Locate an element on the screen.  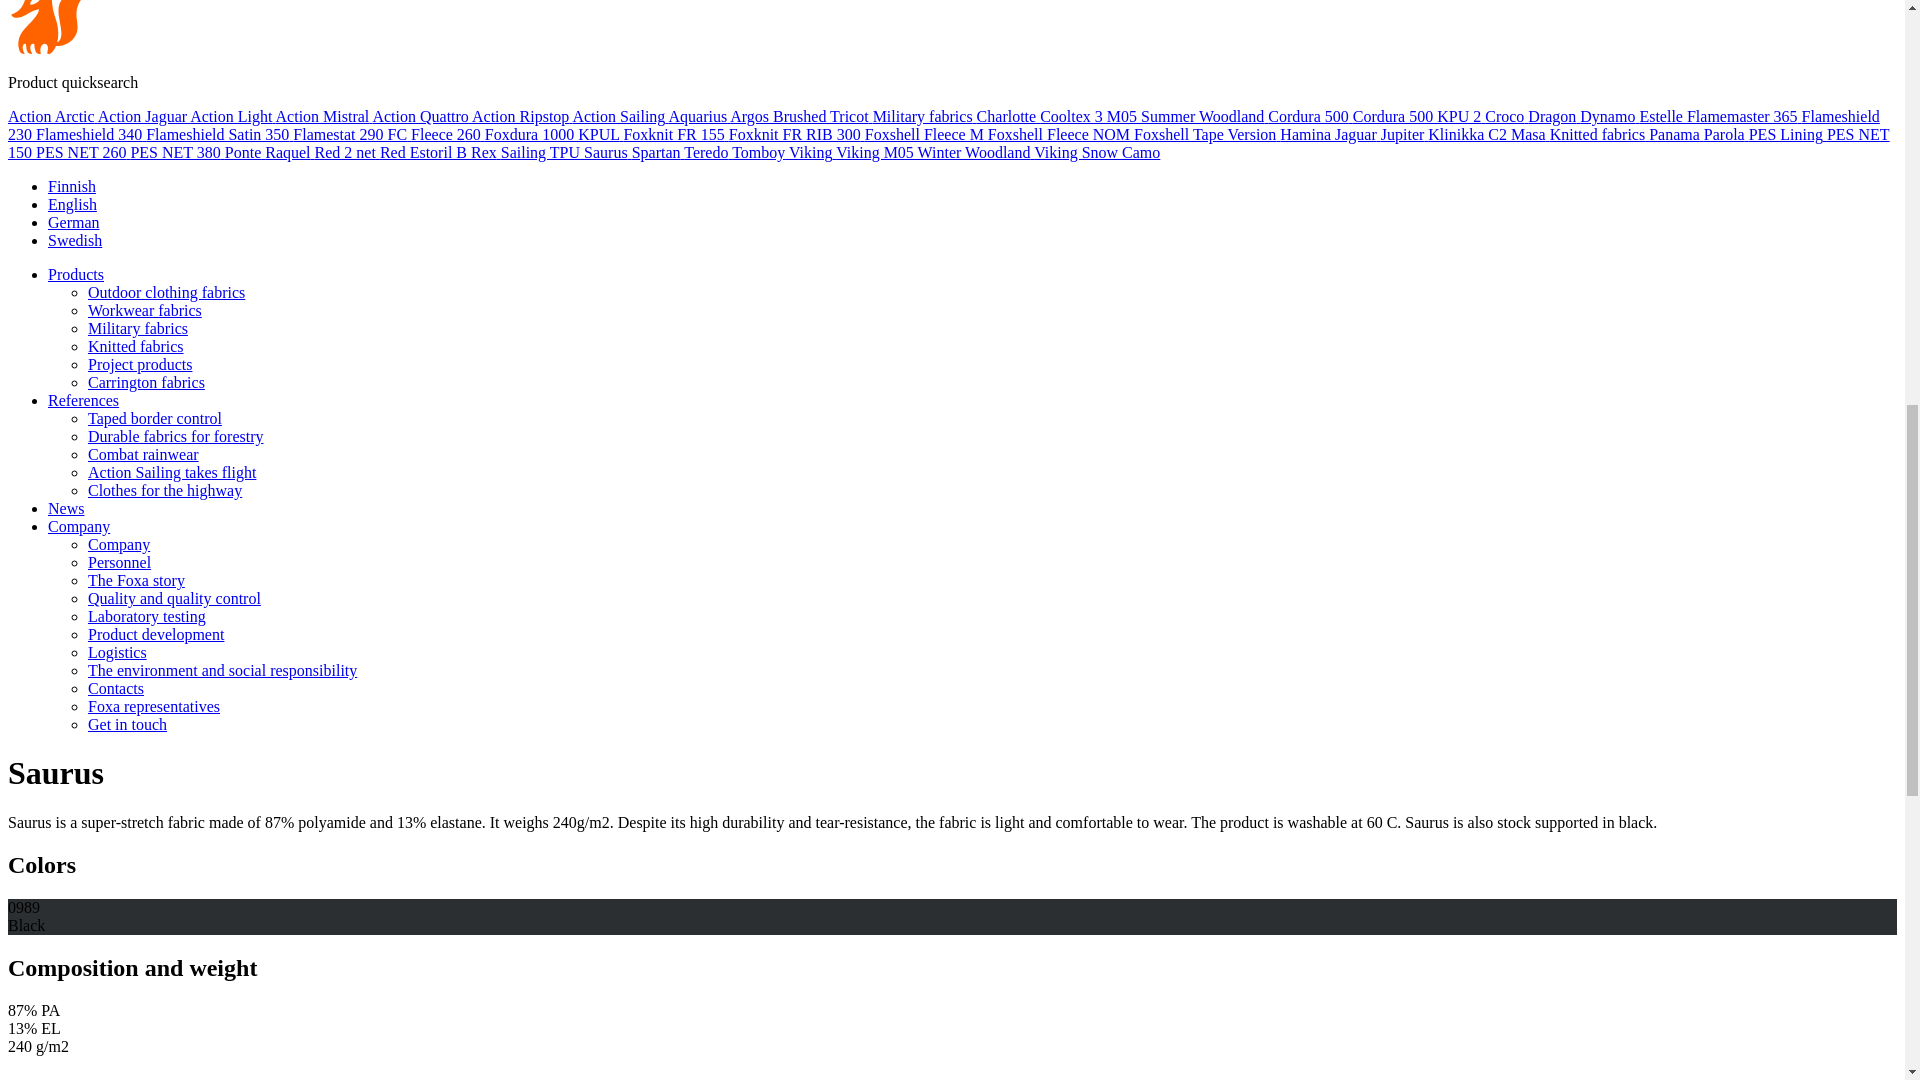
Dragon is located at coordinates (1554, 116).